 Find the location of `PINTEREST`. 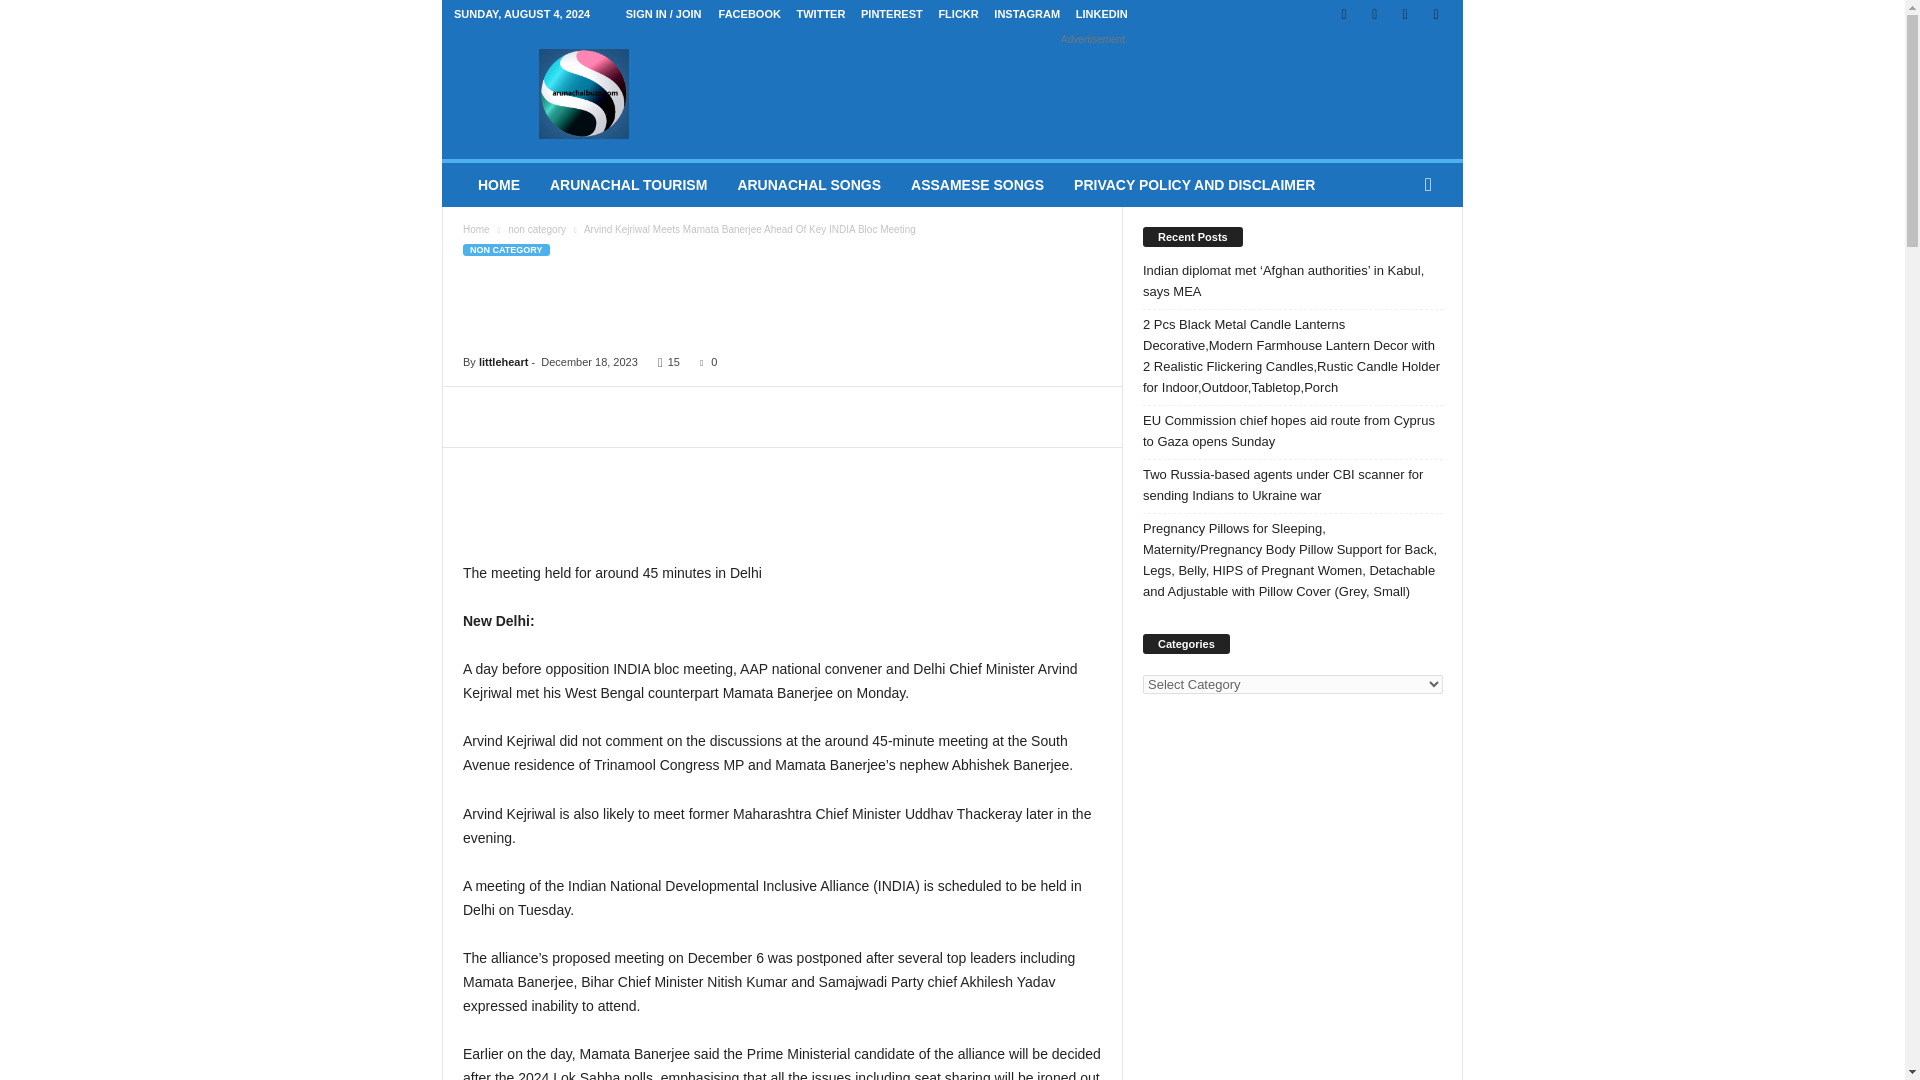

PINTEREST is located at coordinates (892, 14).